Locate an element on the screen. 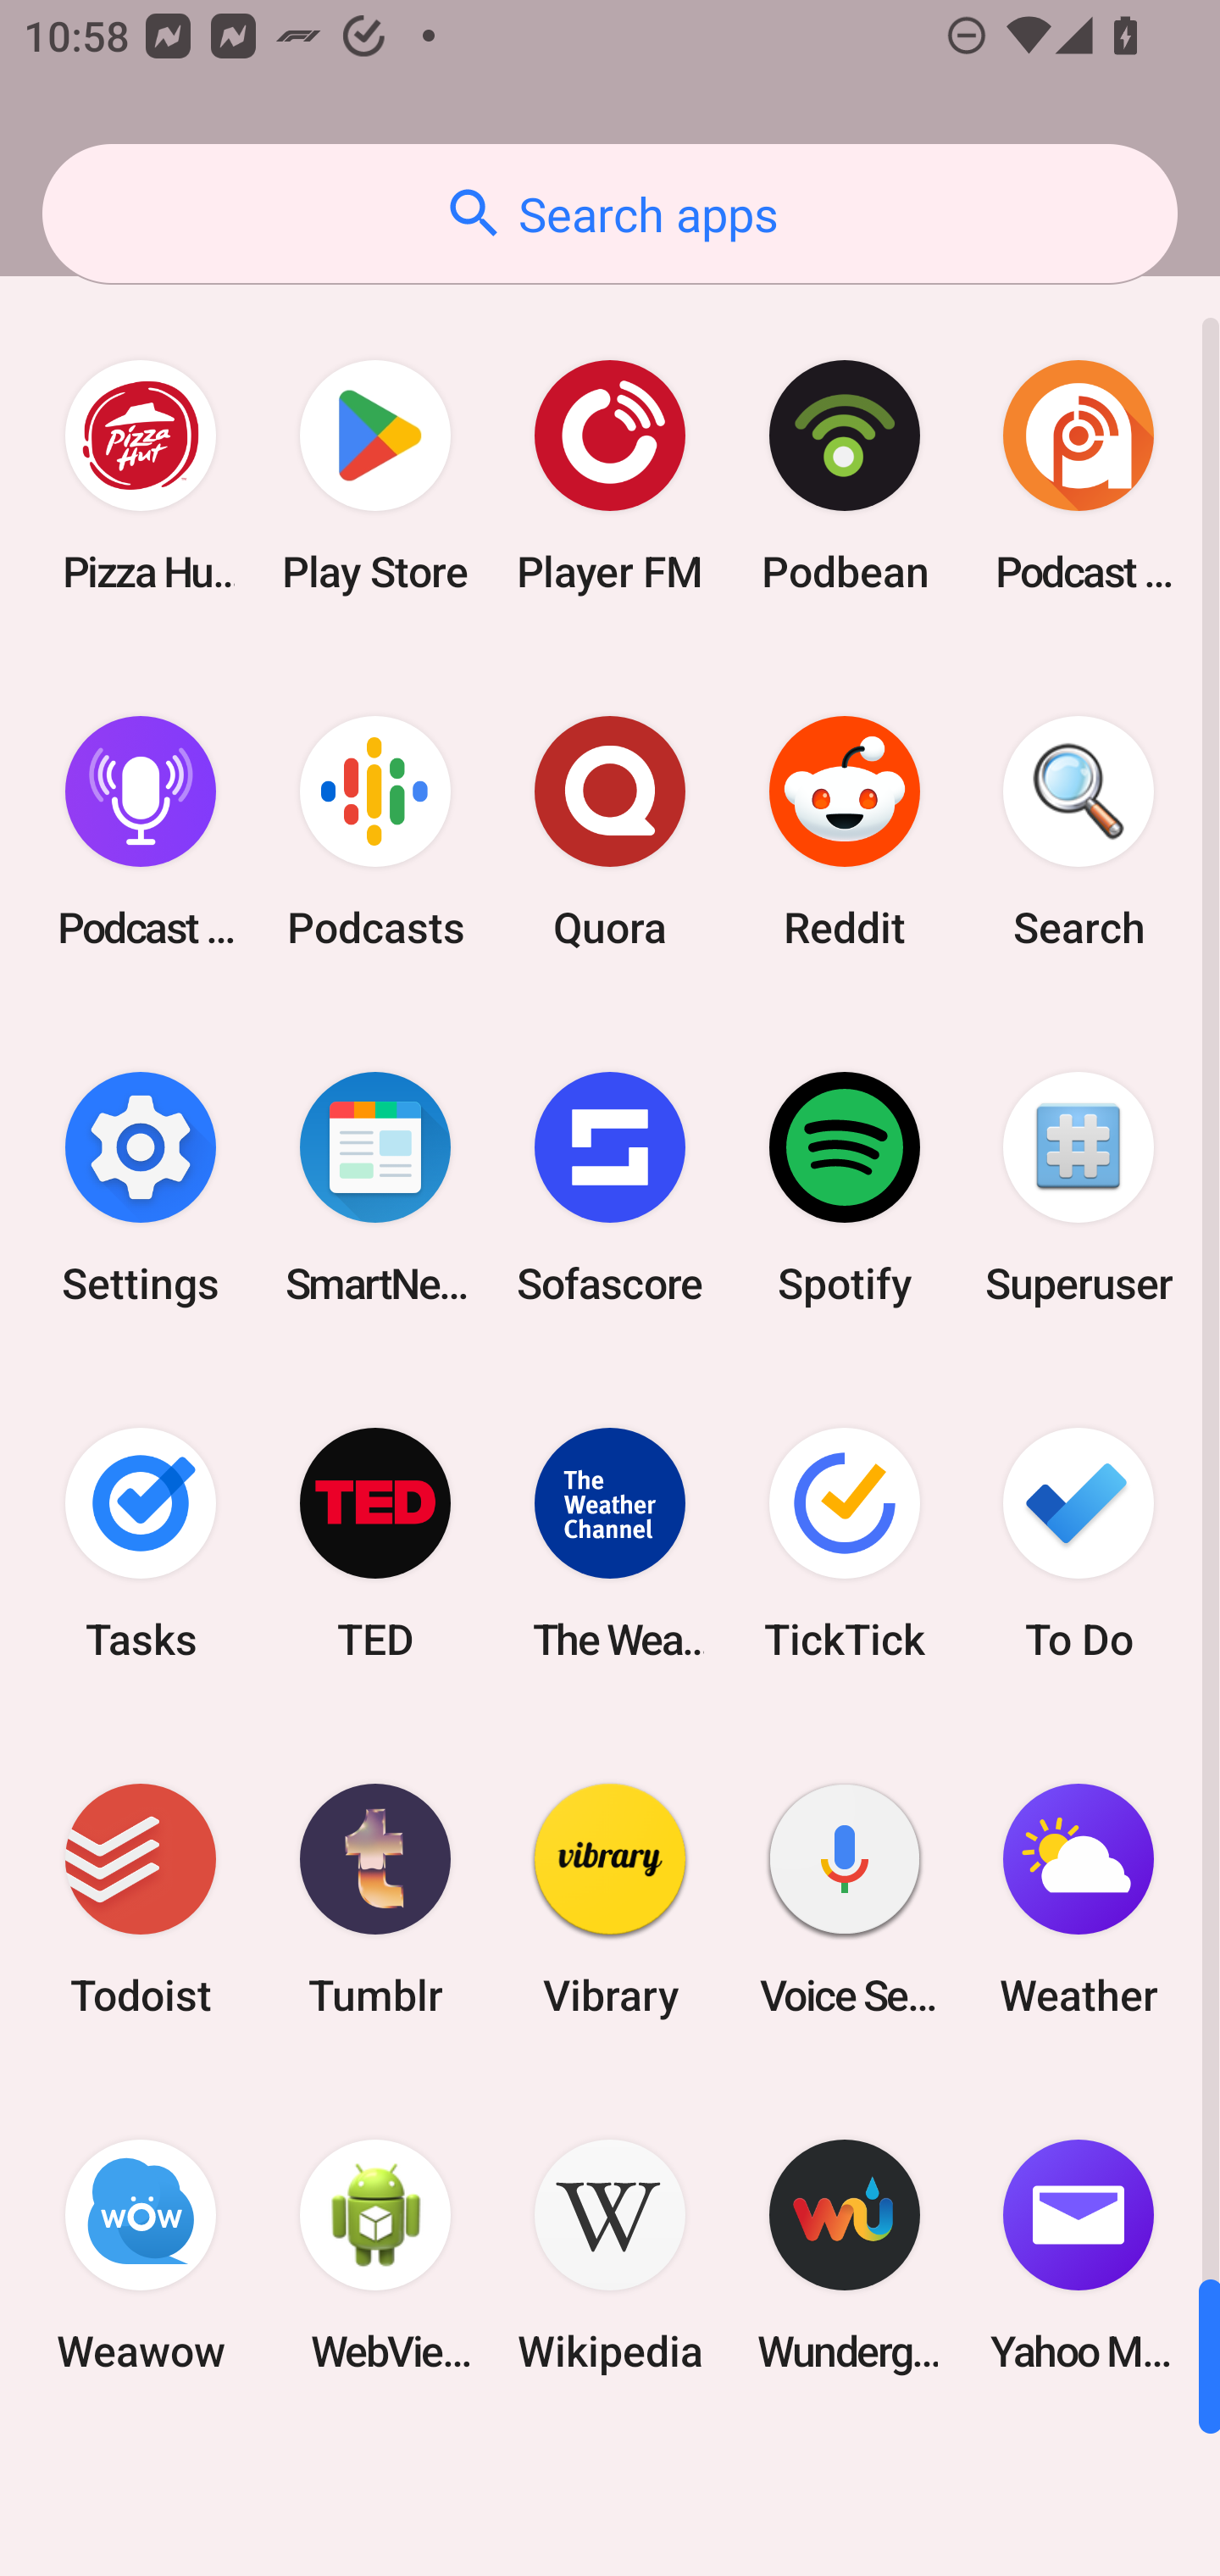 This screenshot has height=2576, width=1220. Quora is located at coordinates (610, 832).